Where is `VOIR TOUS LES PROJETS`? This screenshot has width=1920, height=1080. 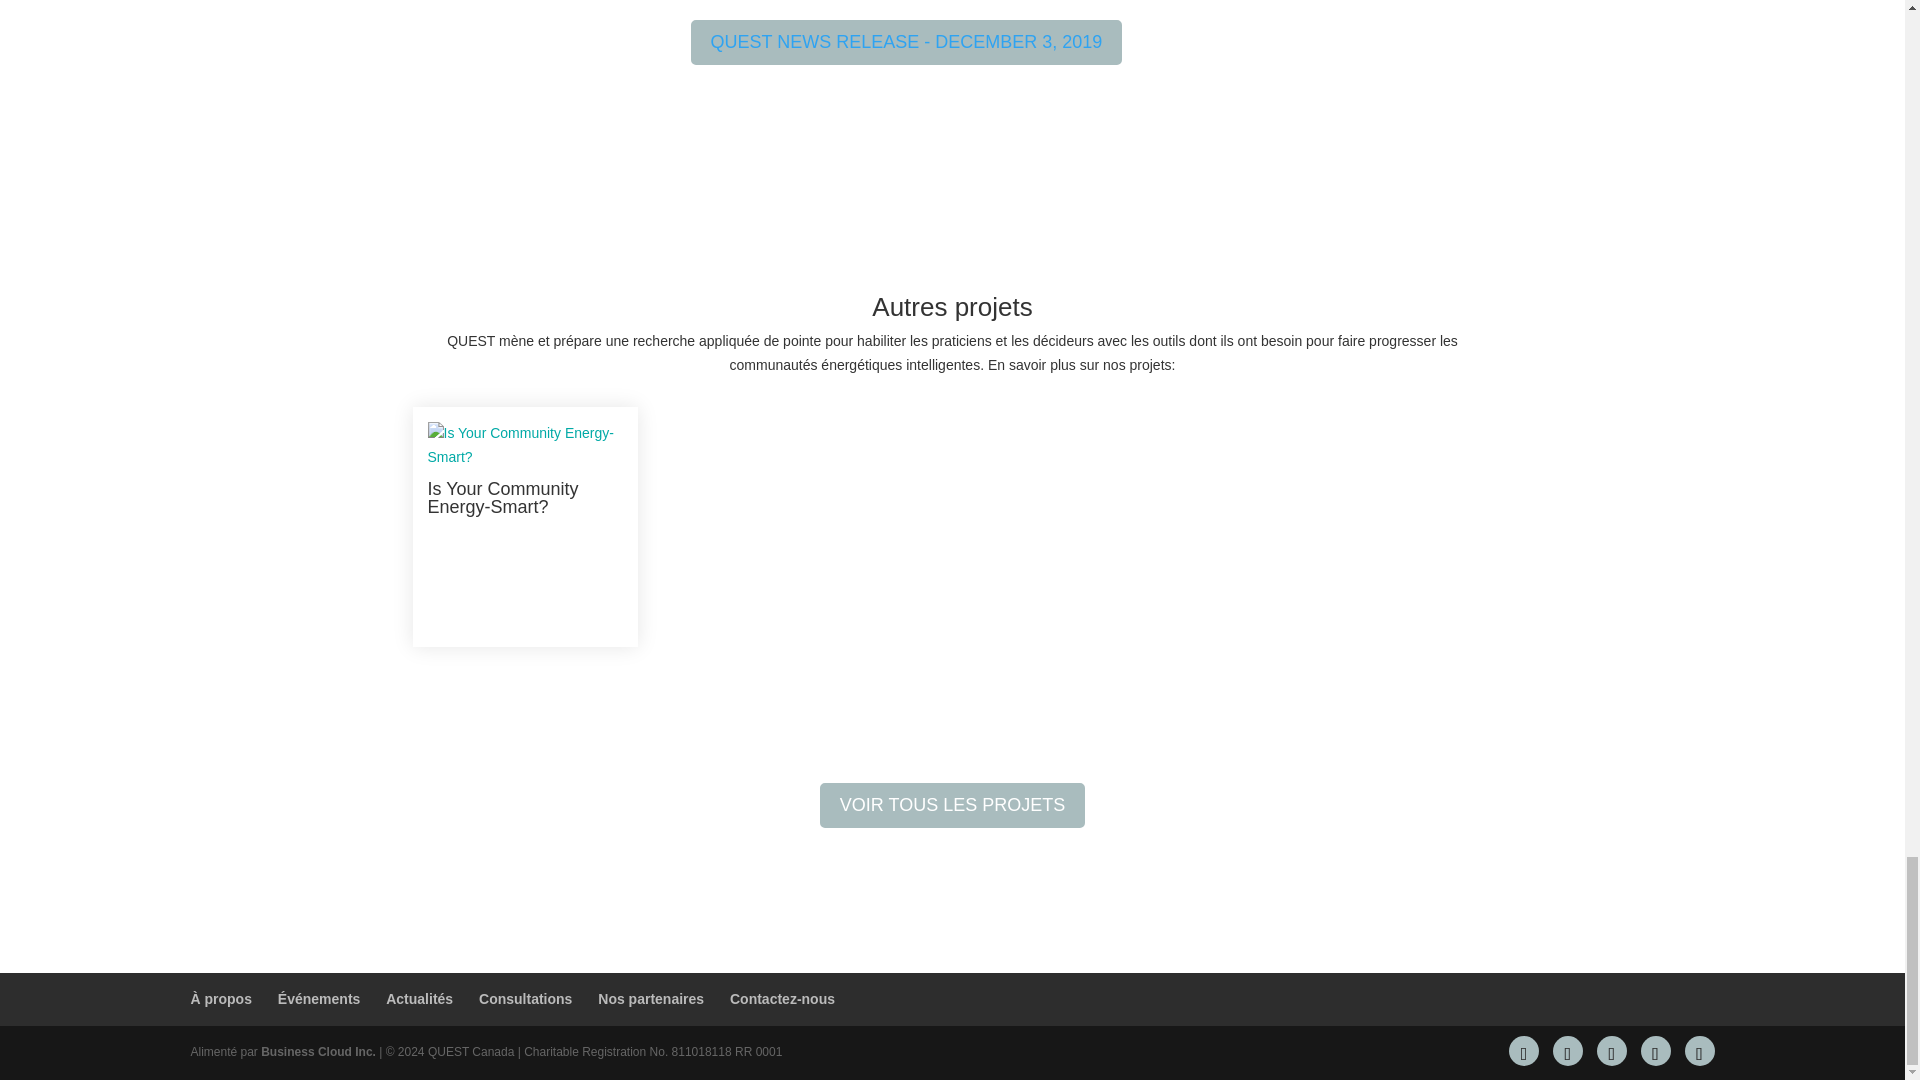 VOIR TOUS LES PROJETS is located at coordinates (952, 806).